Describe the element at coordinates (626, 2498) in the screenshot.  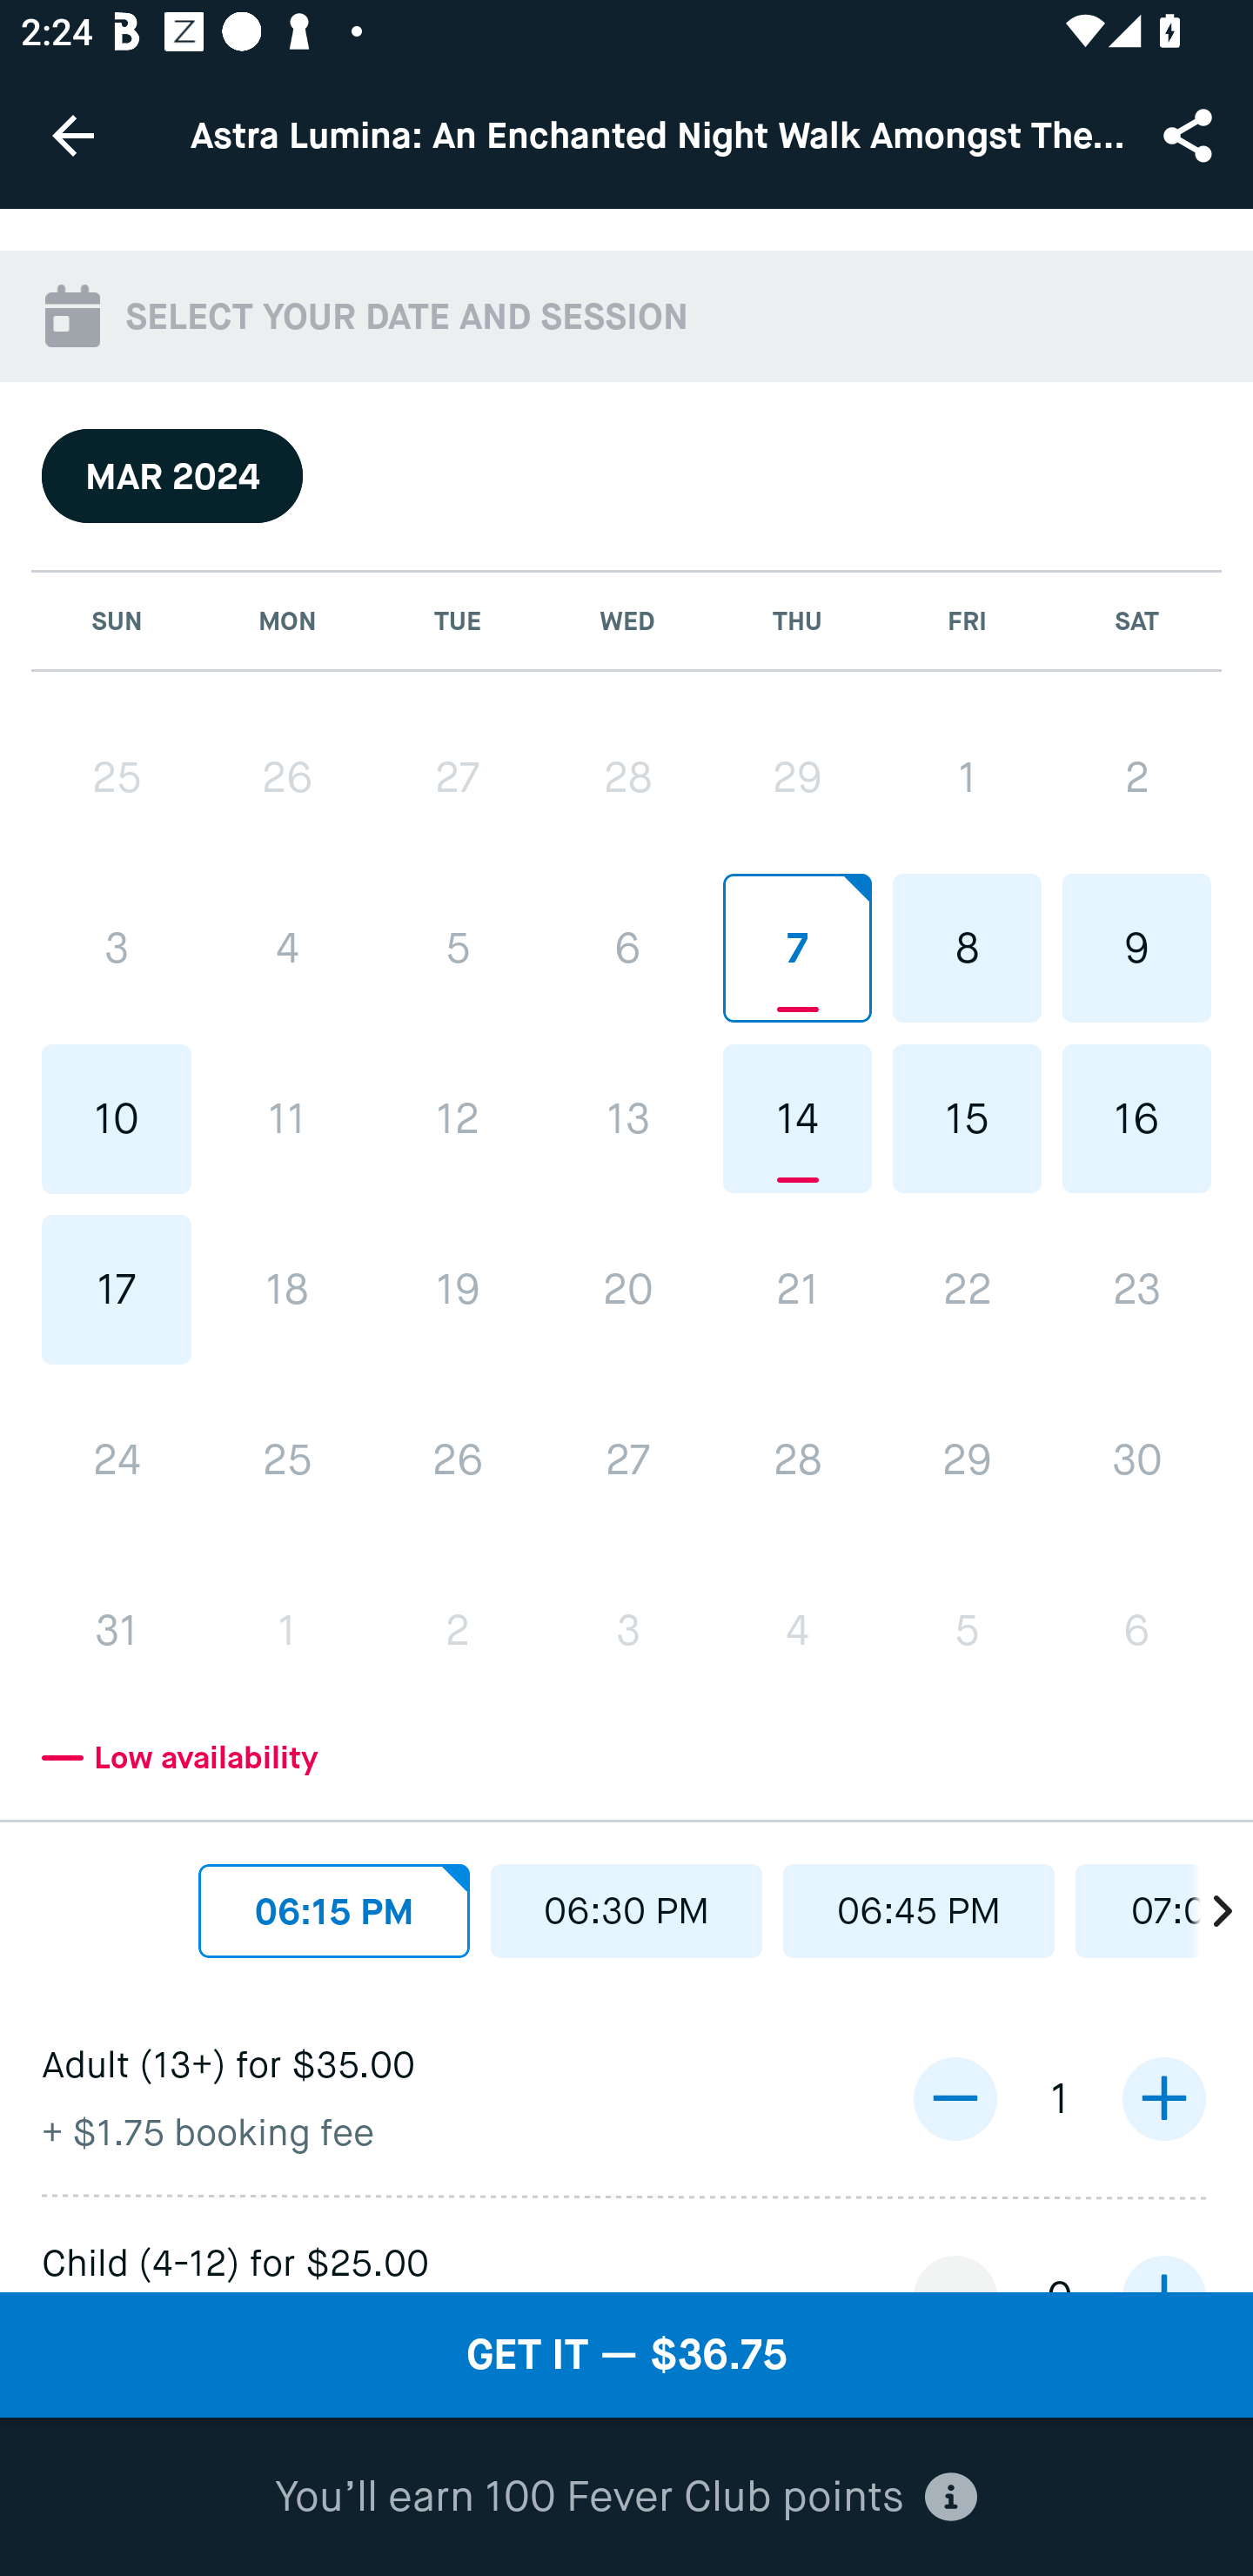
I see `You’ll earn 100 Fever Club points` at that location.